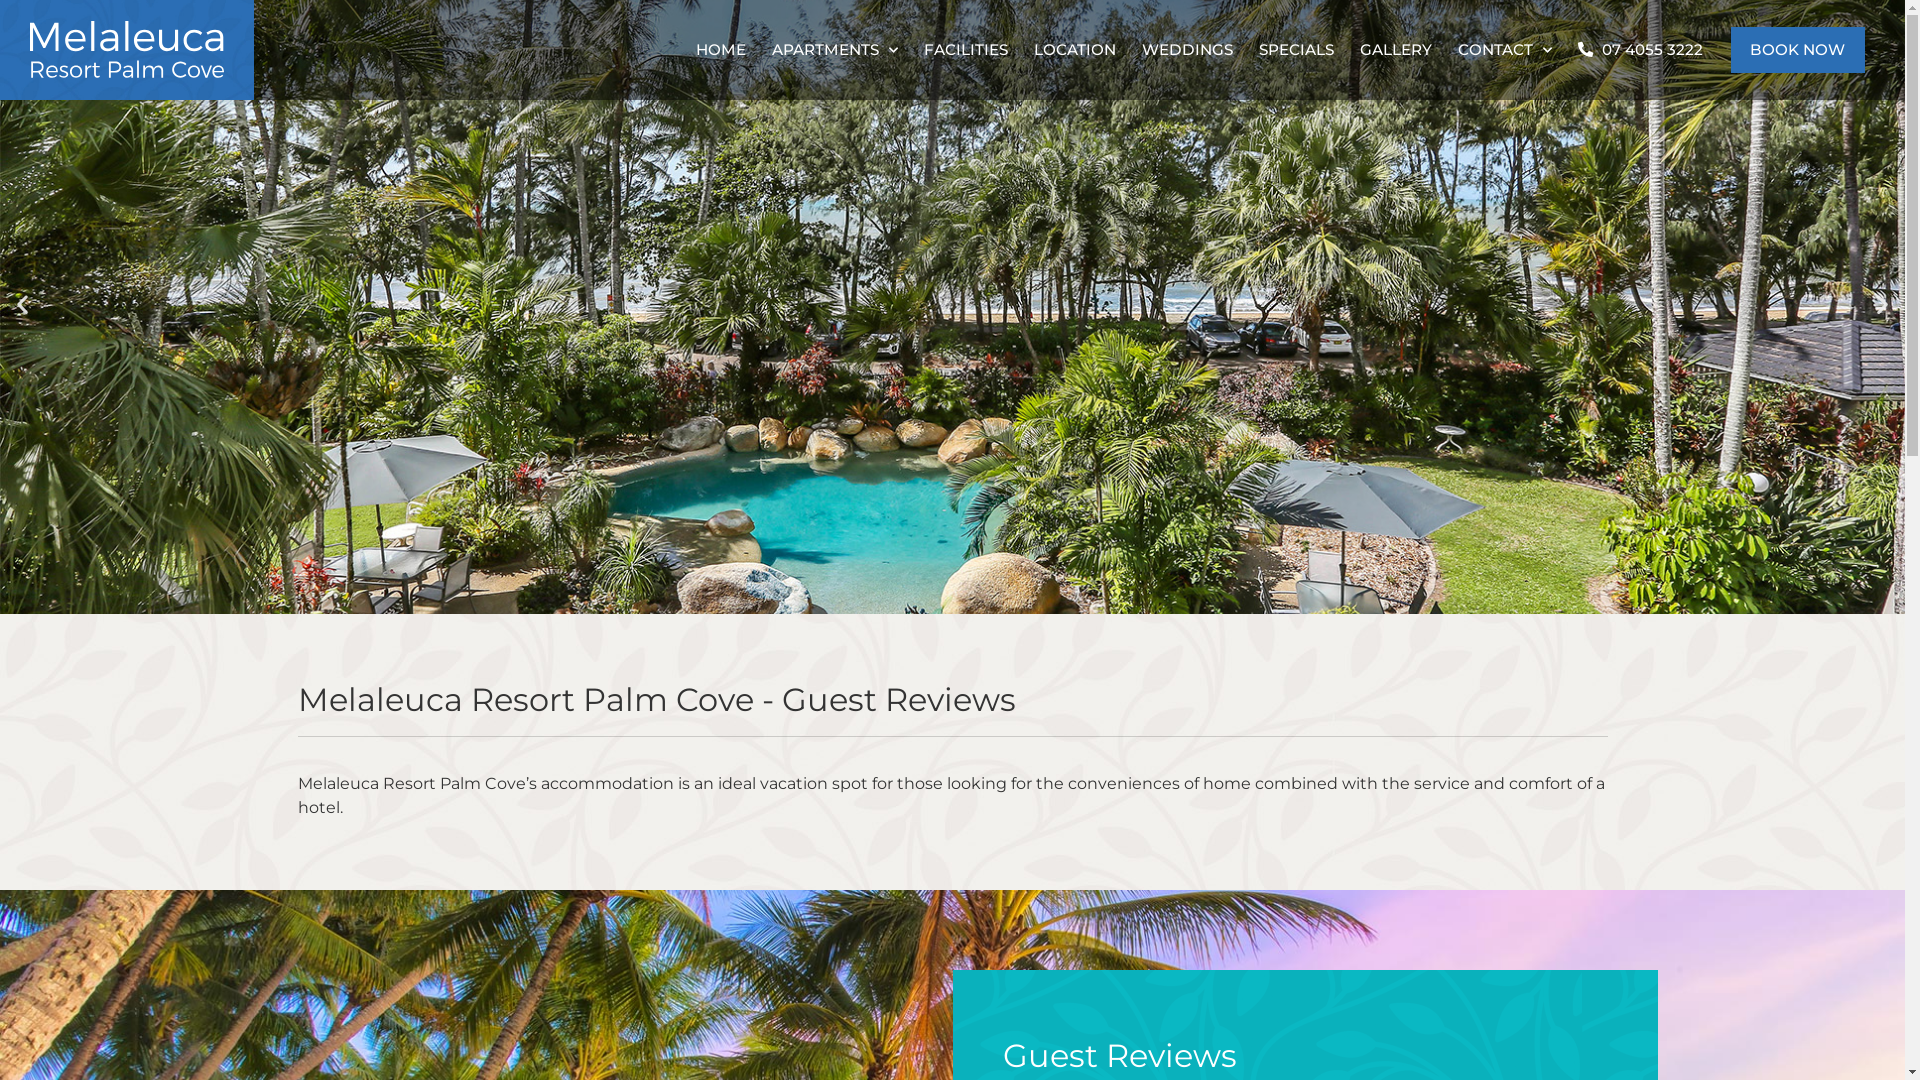 The height and width of the screenshot is (1080, 1920). I want to click on FACILITIES, so click(965, 50).